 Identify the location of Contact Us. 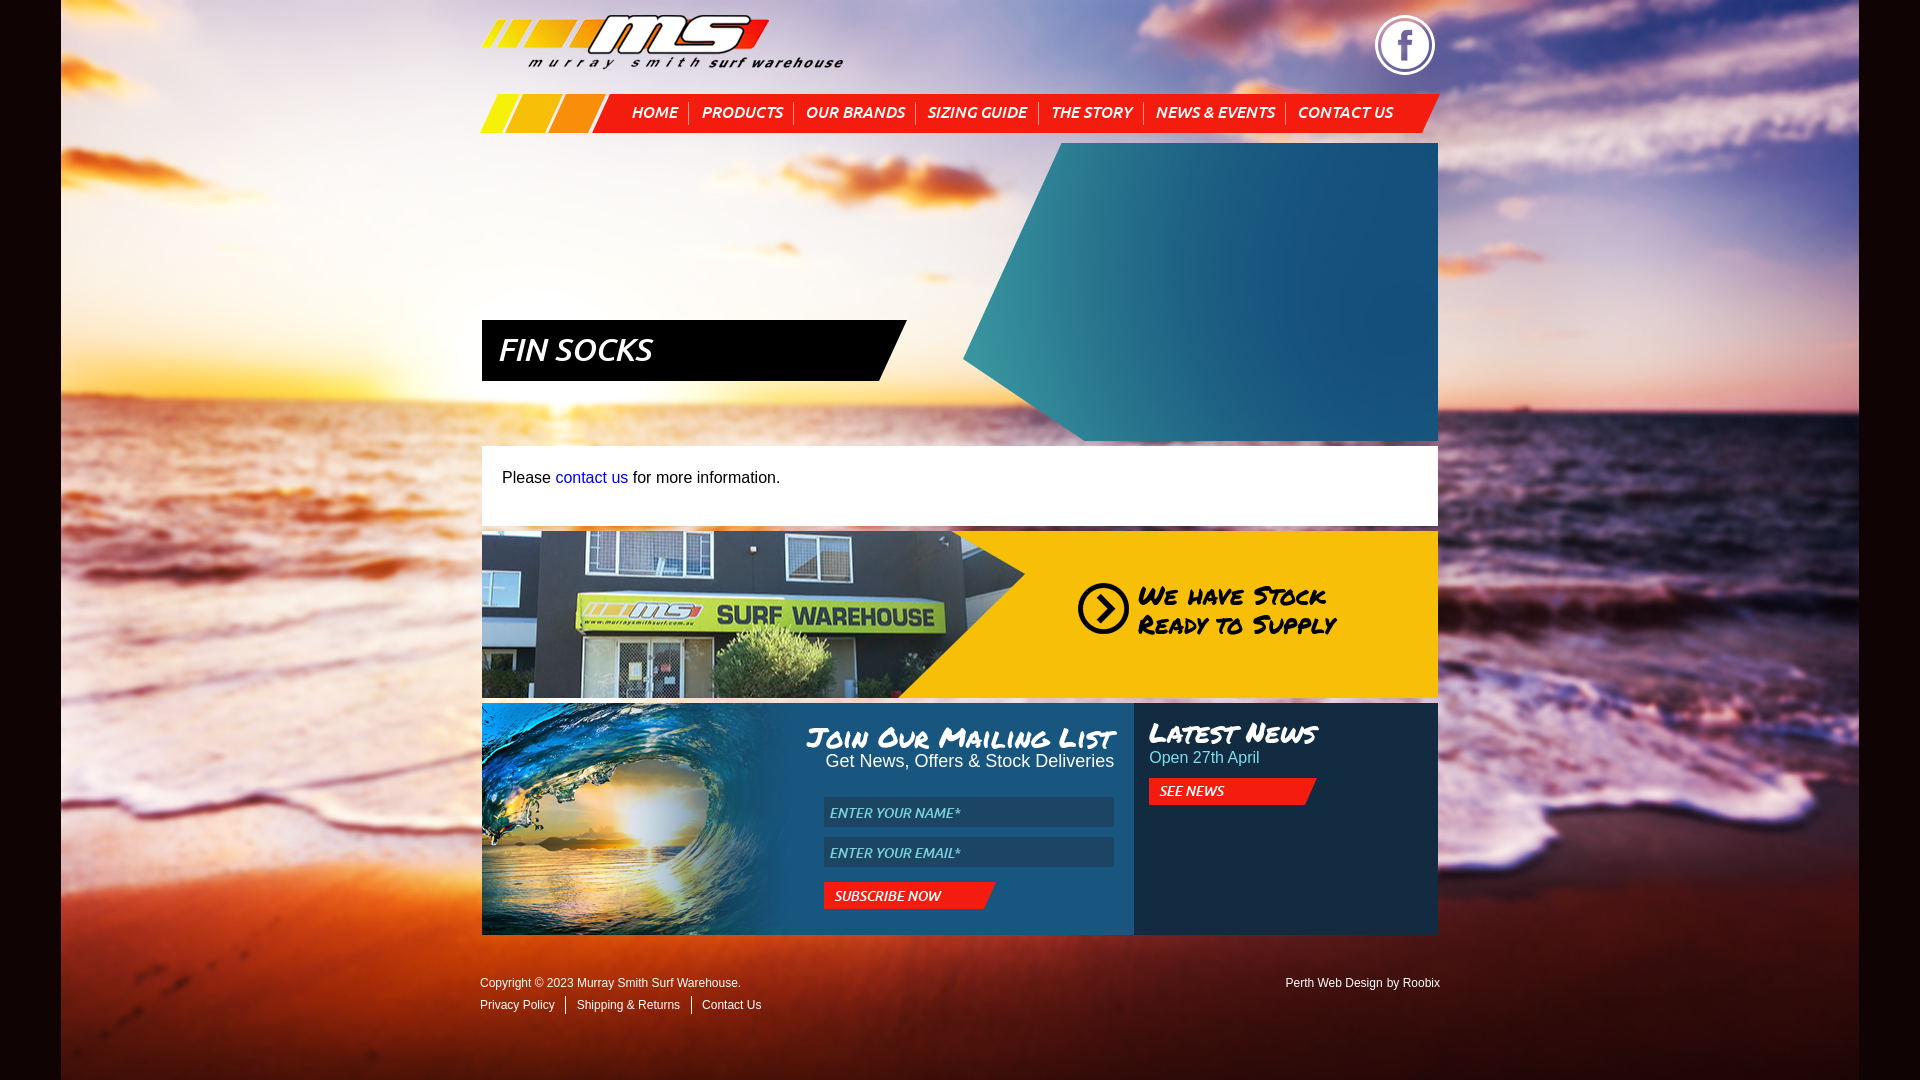
(732, 1005).